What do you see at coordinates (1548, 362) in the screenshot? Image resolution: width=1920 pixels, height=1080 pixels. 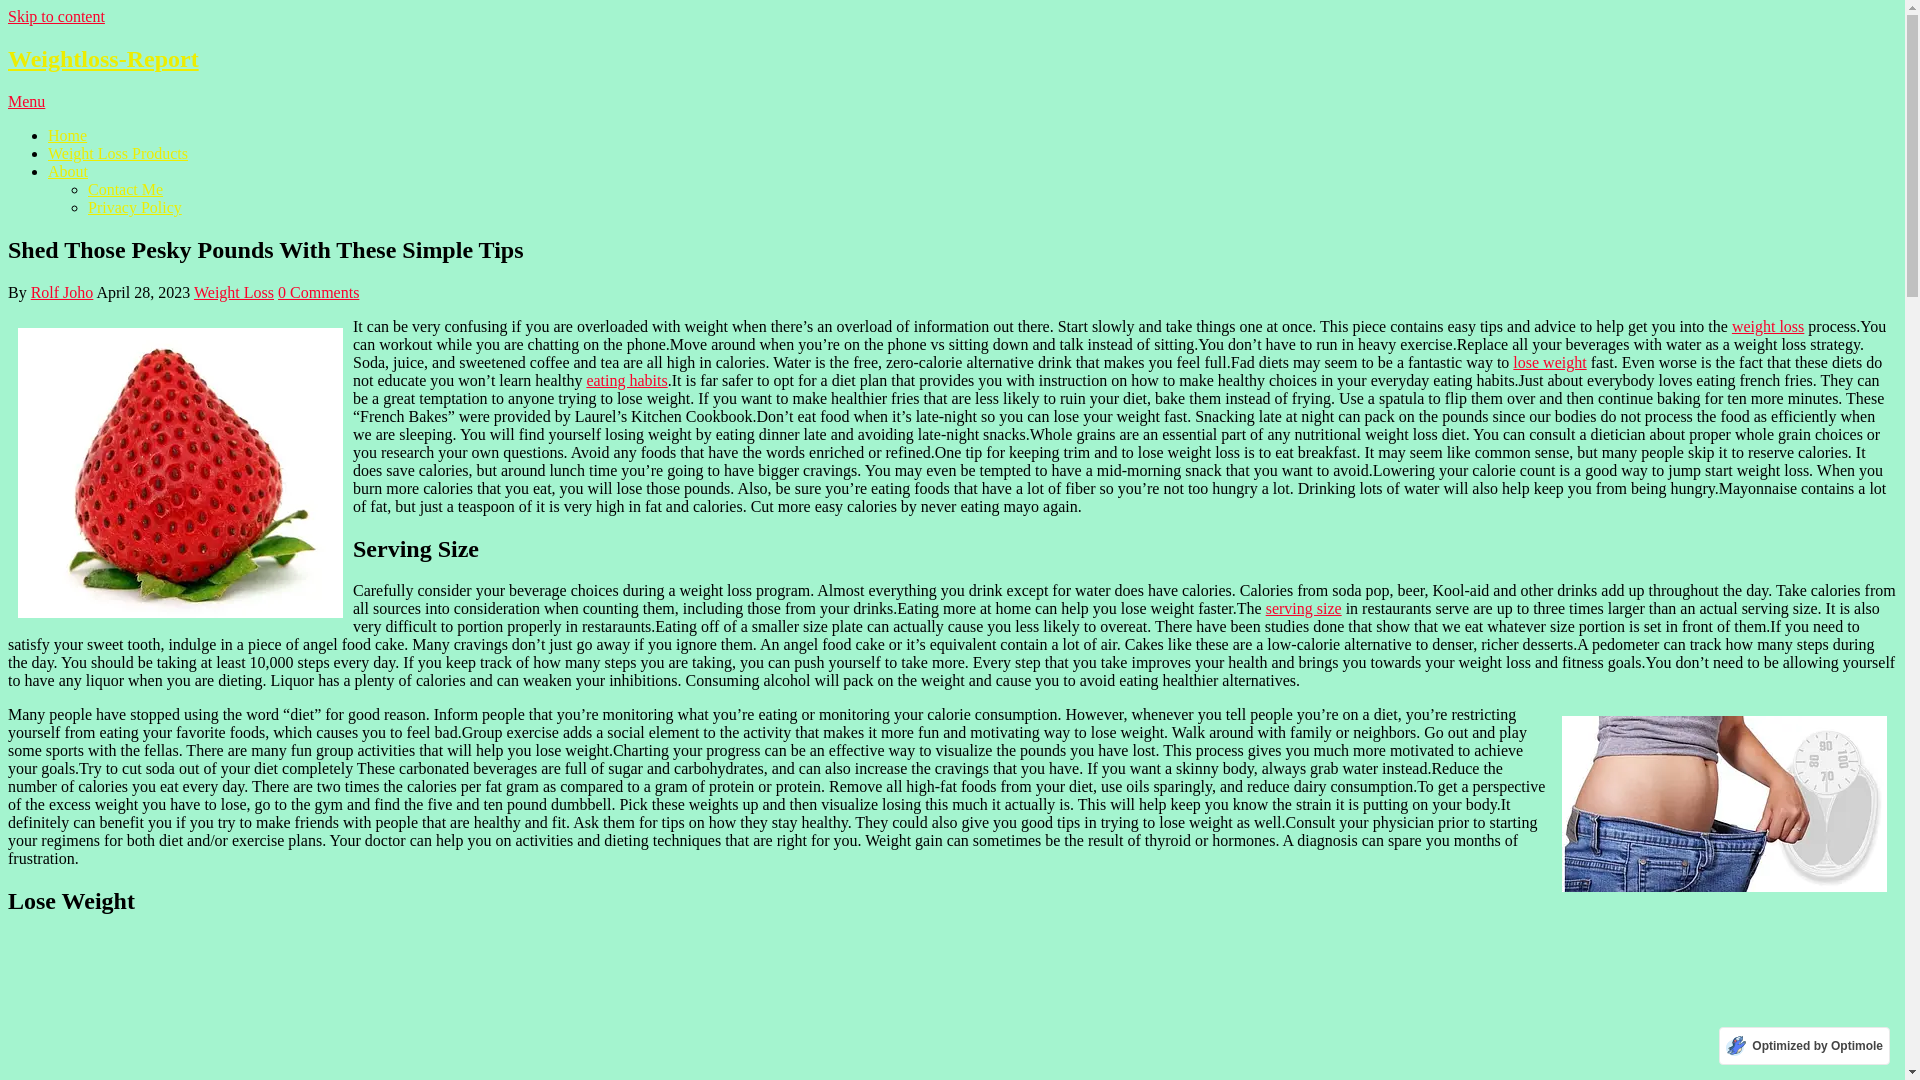 I see `lose weight` at bounding box center [1548, 362].